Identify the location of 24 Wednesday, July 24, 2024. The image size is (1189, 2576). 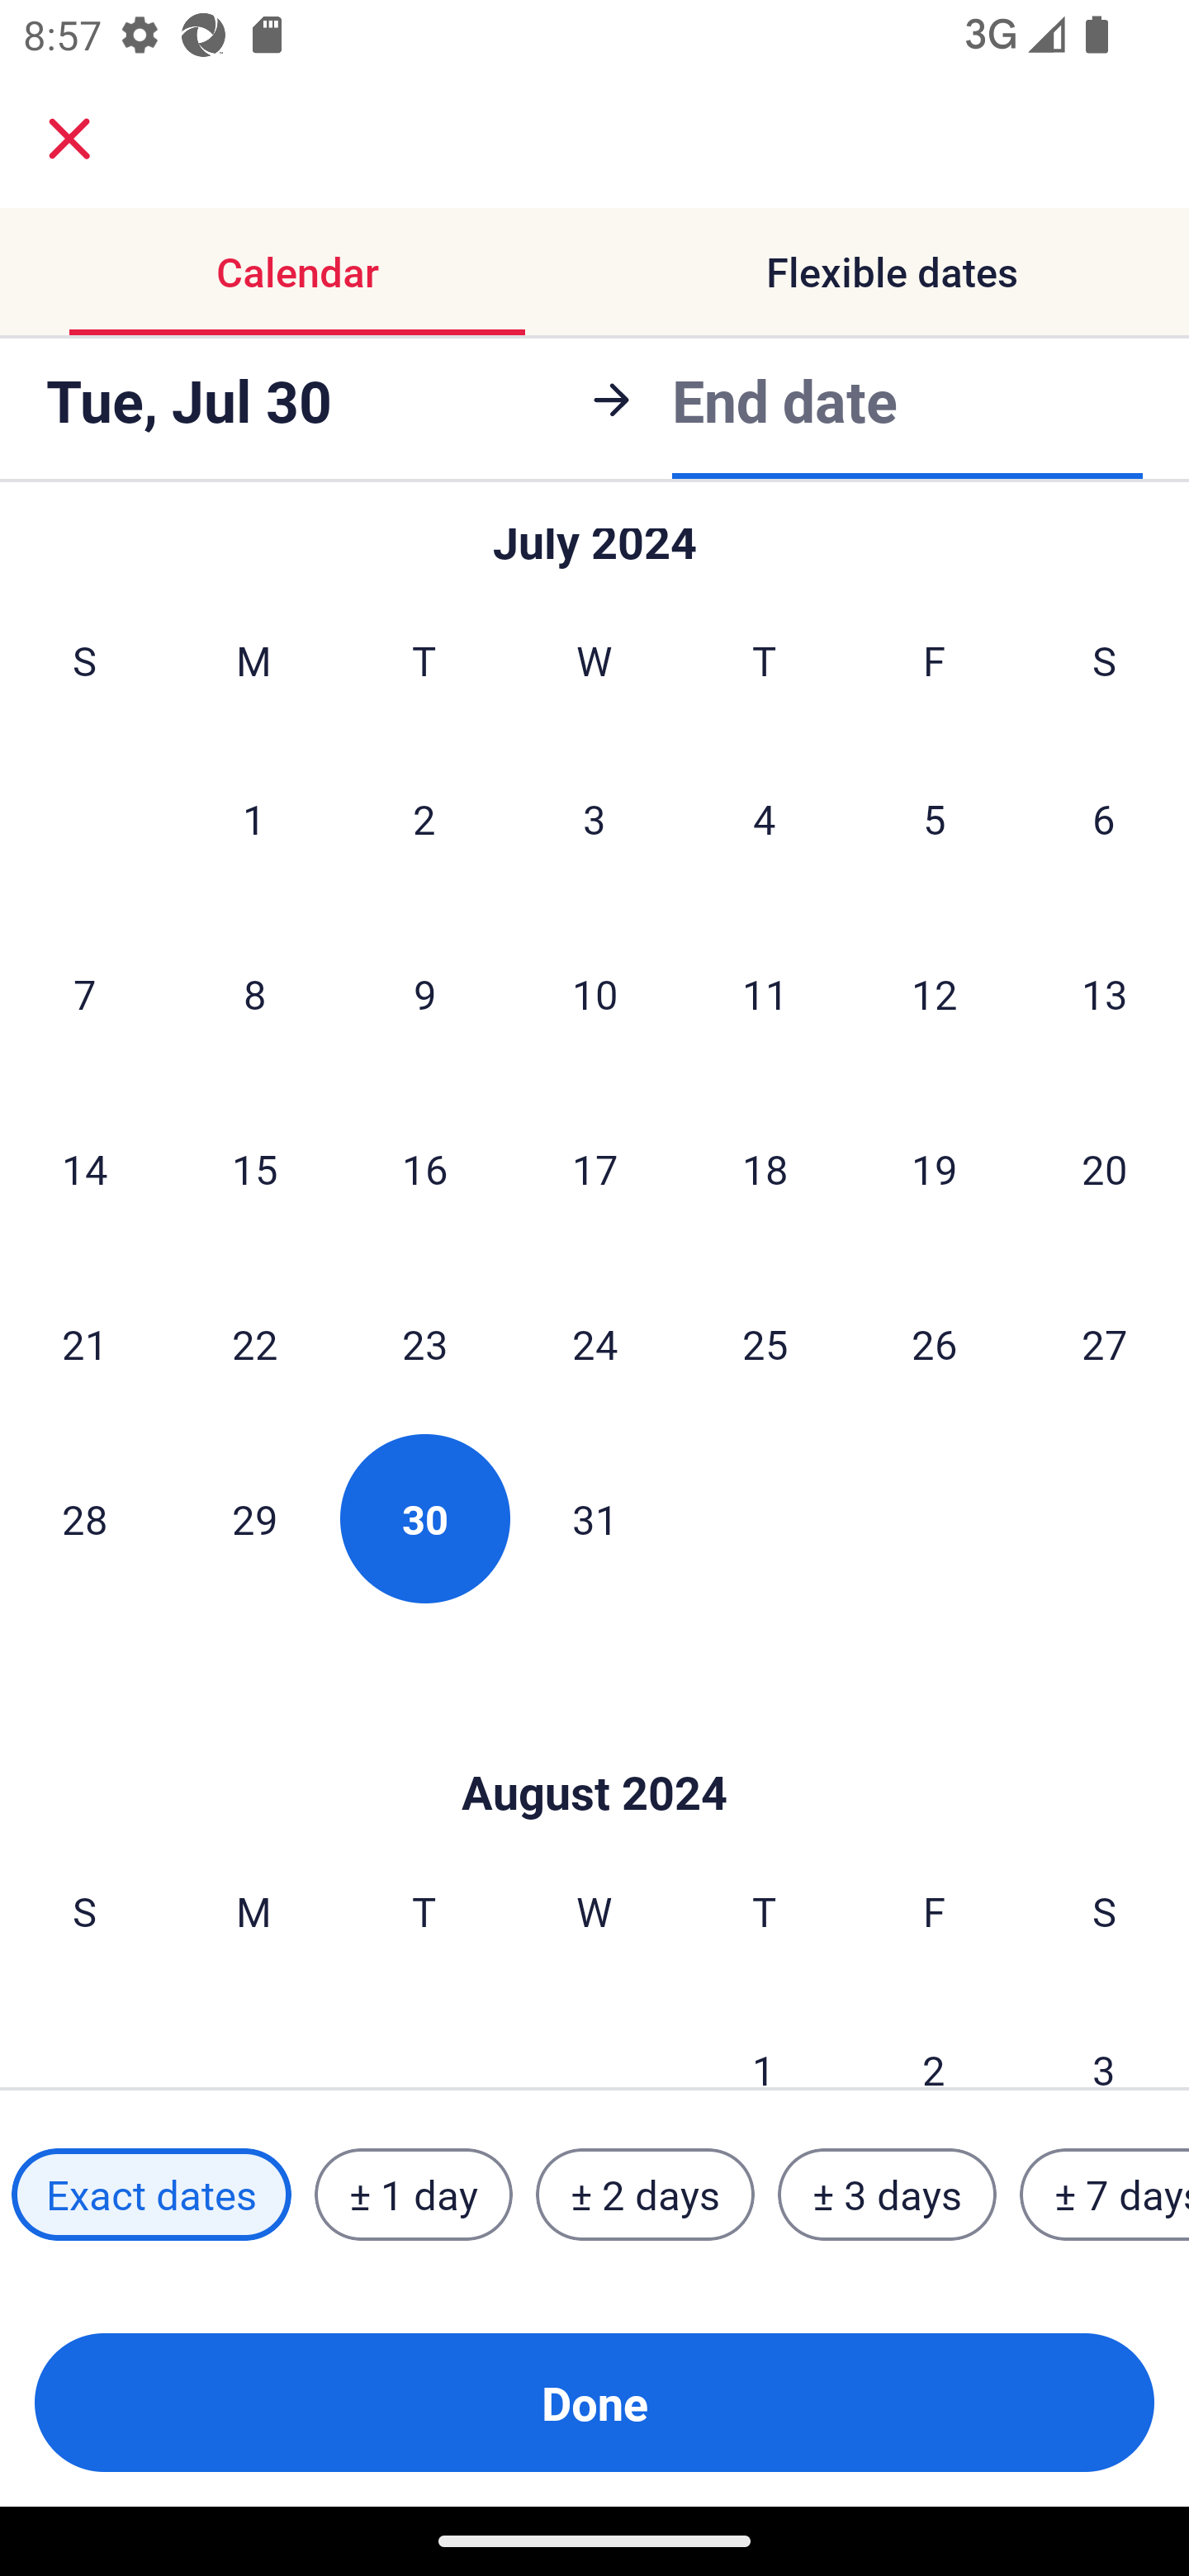
(594, 1342).